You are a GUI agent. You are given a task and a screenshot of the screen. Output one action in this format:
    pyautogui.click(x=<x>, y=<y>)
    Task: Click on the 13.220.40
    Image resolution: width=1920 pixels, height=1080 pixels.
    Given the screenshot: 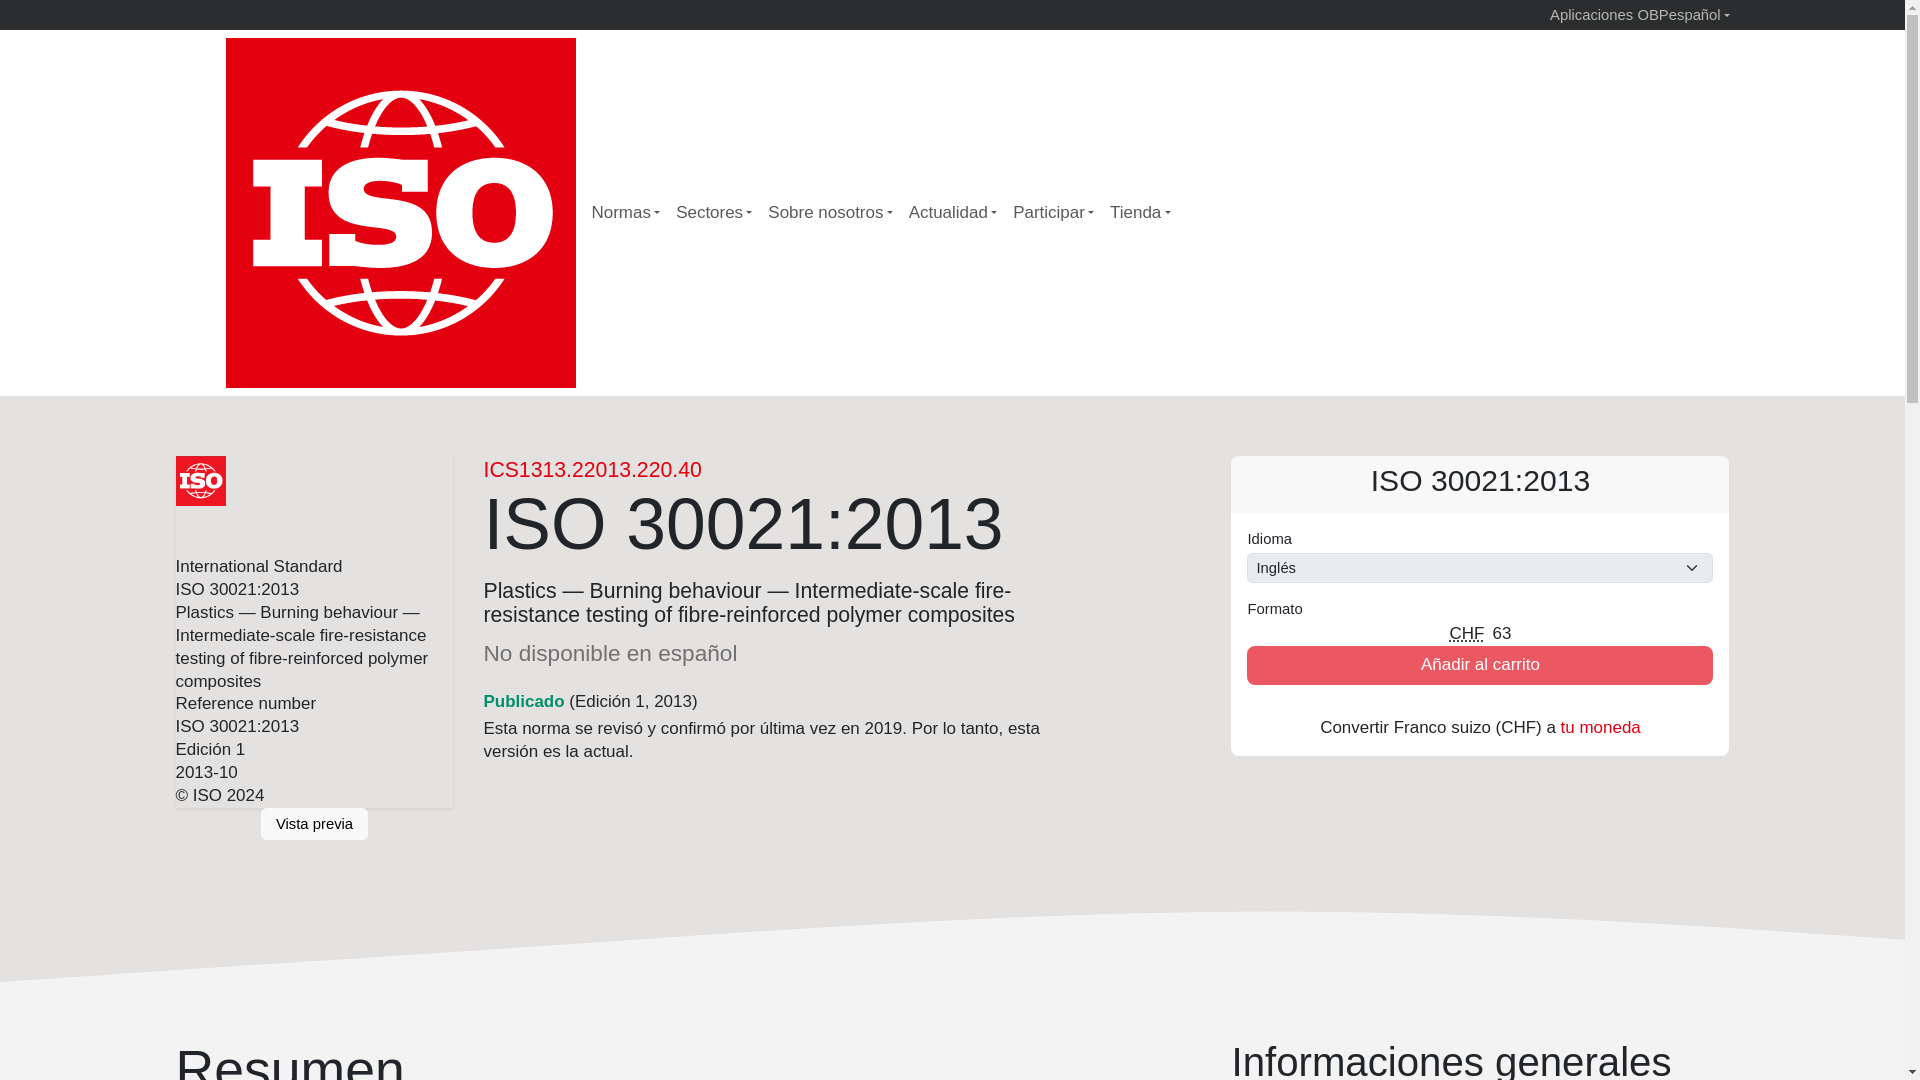 What is the action you would take?
    pyautogui.click(x=653, y=468)
    